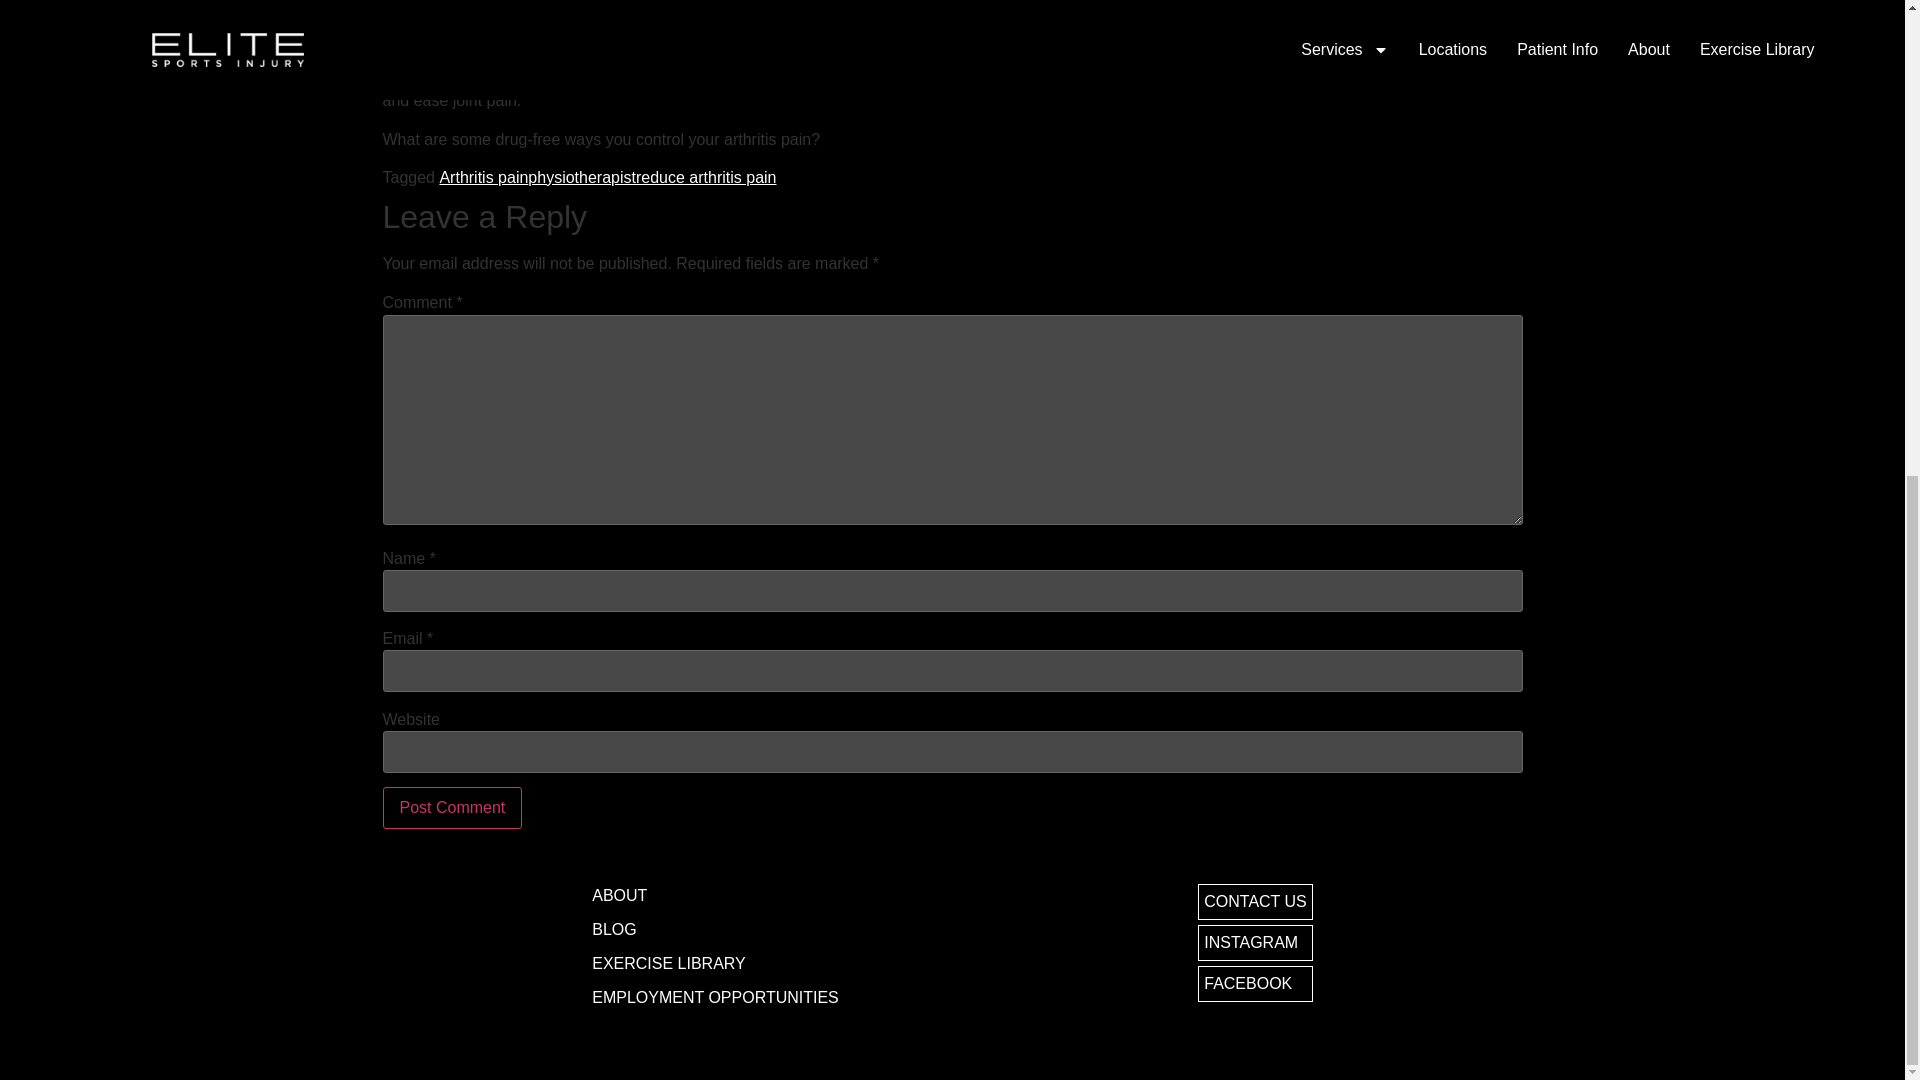 The height and width of the screenshot is (1080, 1920). What do you see at coordinates (452, 808) in the screenshot?
I see `Post Comment` at bounding box center [452, 808].